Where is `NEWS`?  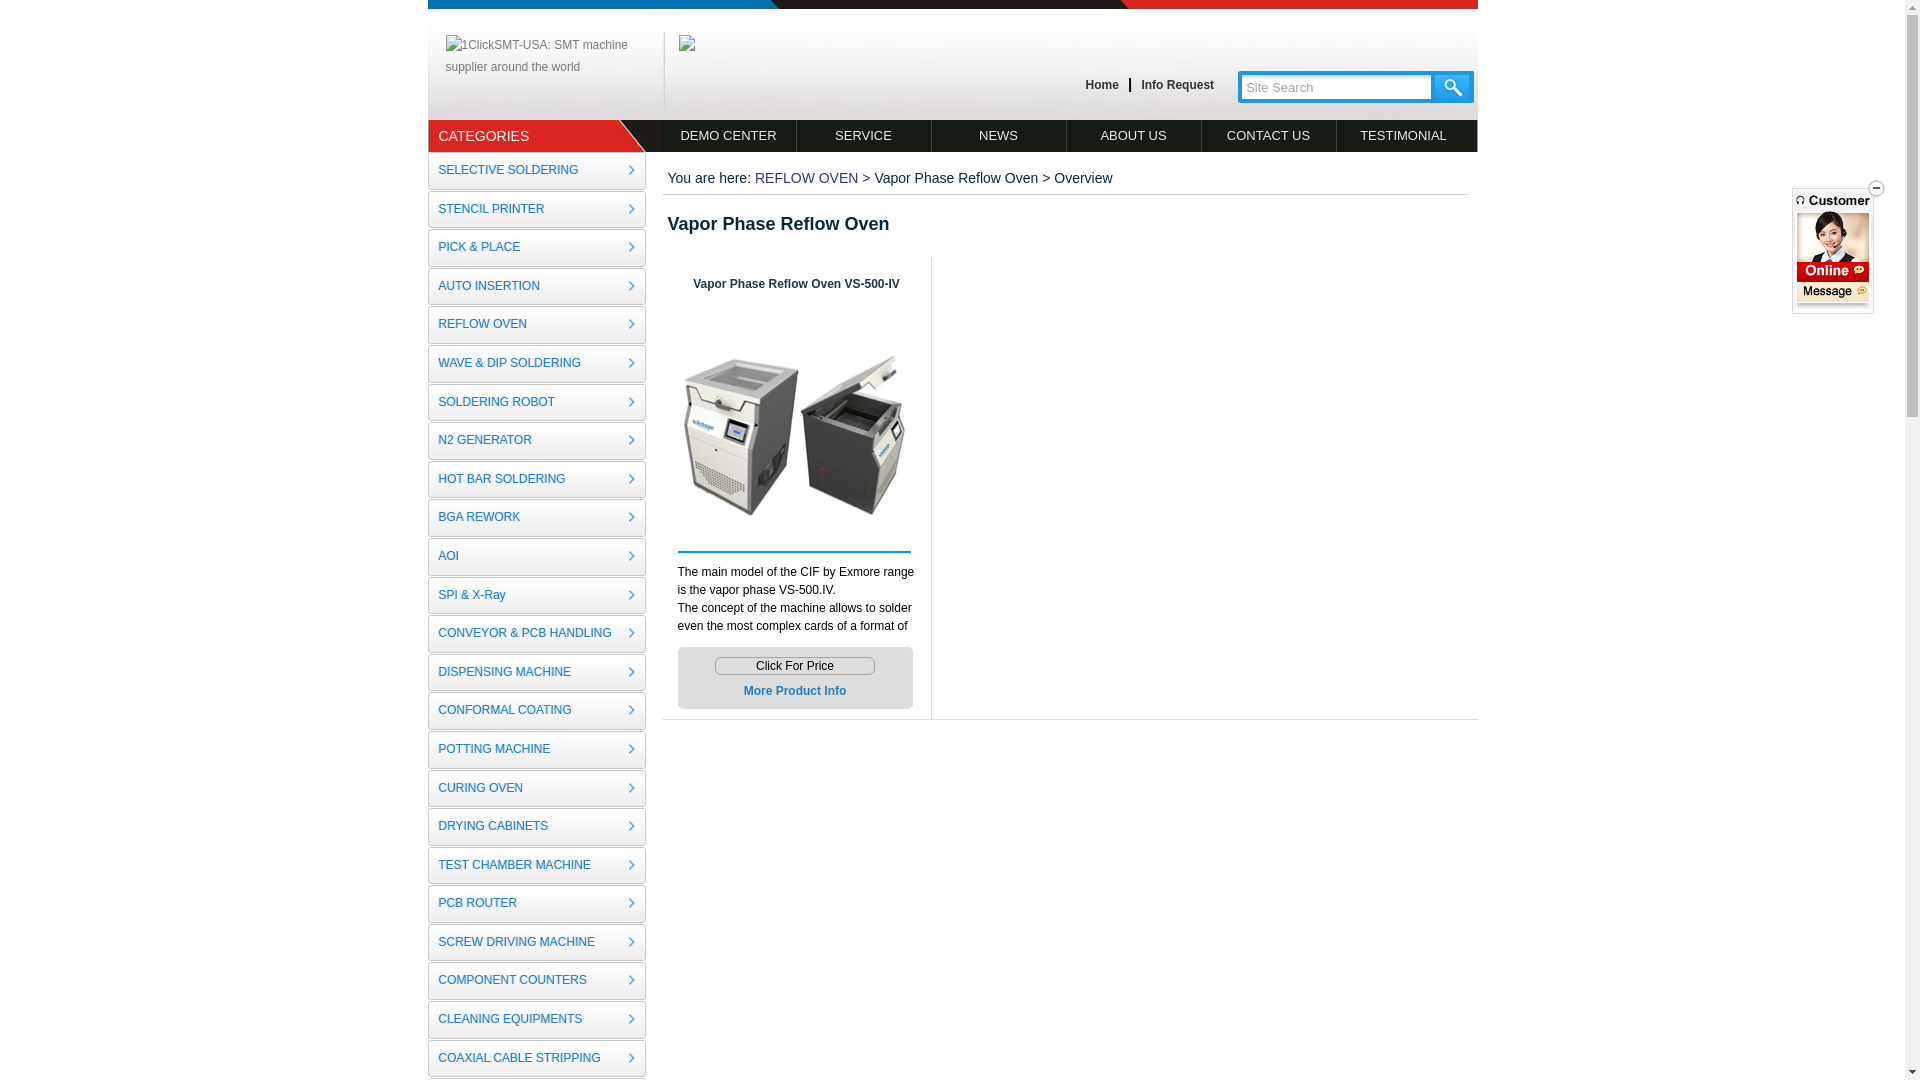
NEWS is located at coordinates (1000, 136).